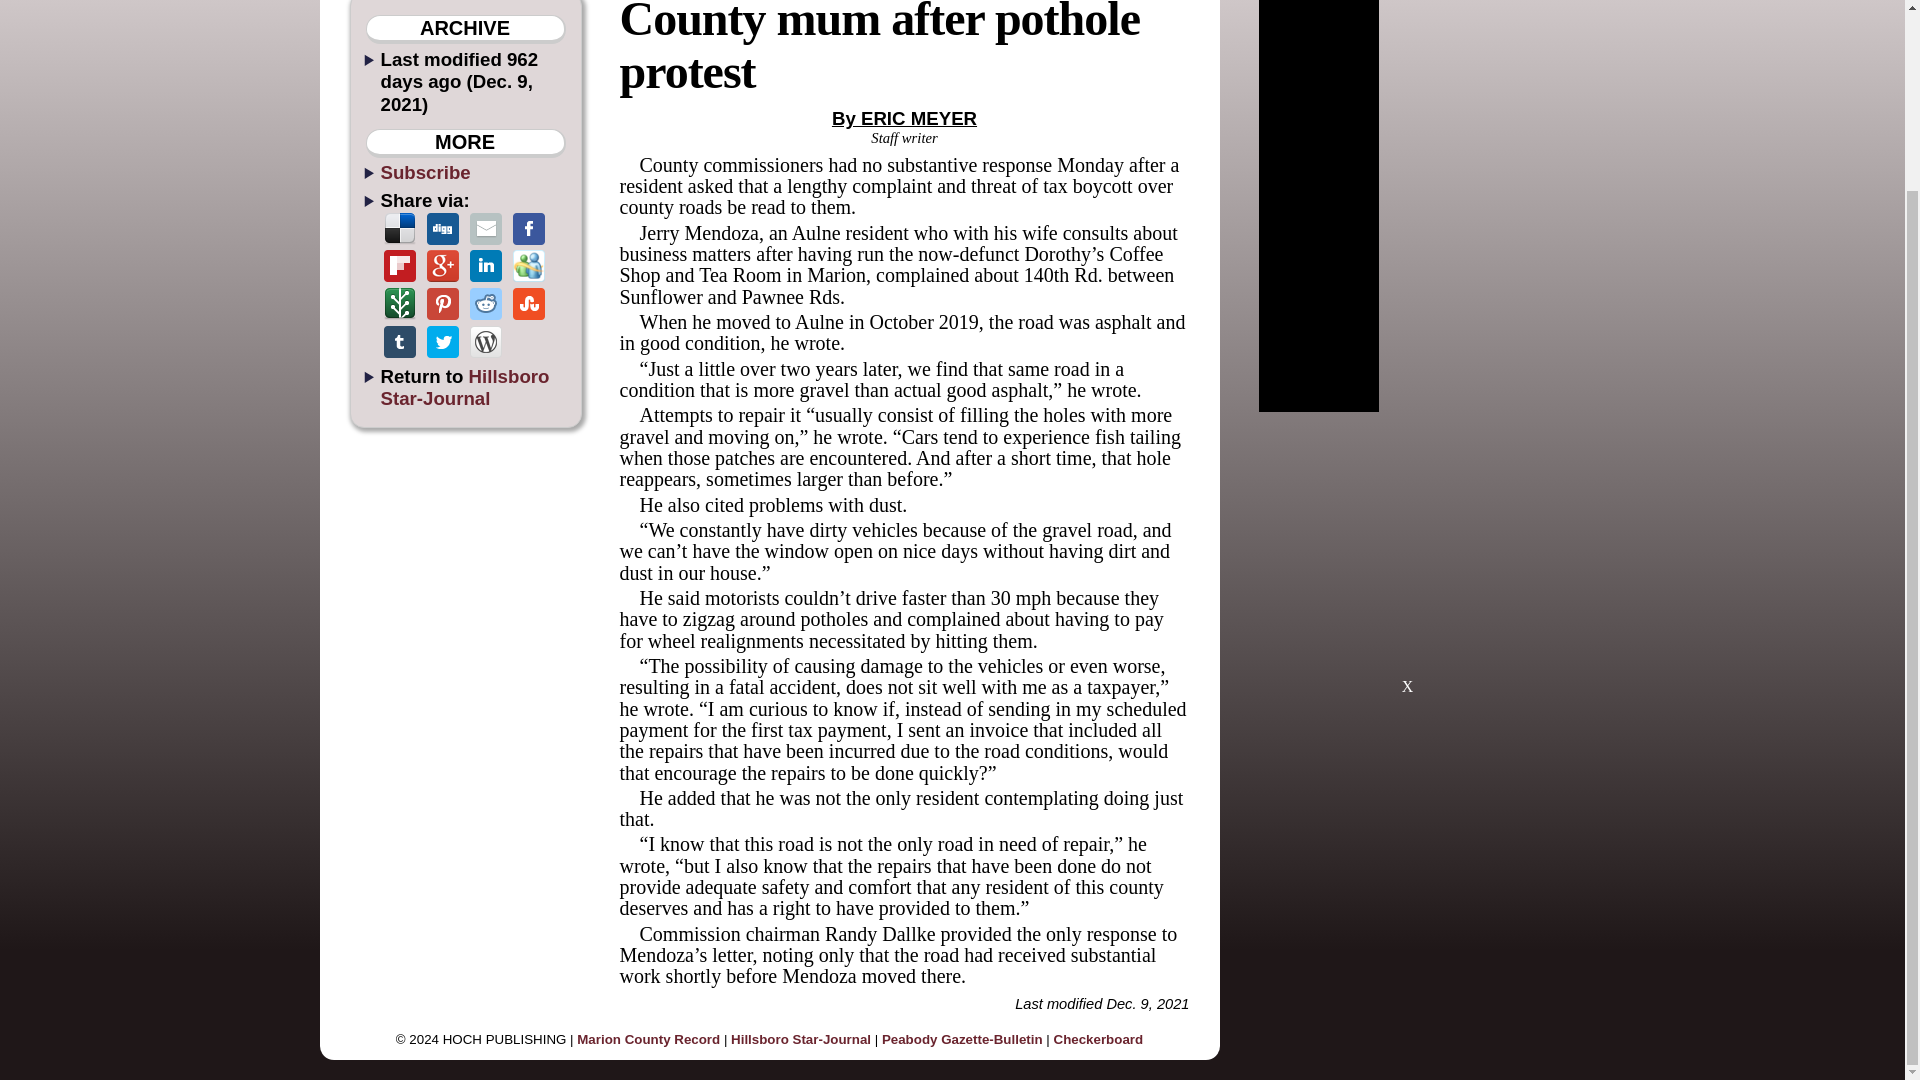 The height and width of the screenshot is (1080, 1920). I want to click on Checkerboard, so click(1099, 1039).